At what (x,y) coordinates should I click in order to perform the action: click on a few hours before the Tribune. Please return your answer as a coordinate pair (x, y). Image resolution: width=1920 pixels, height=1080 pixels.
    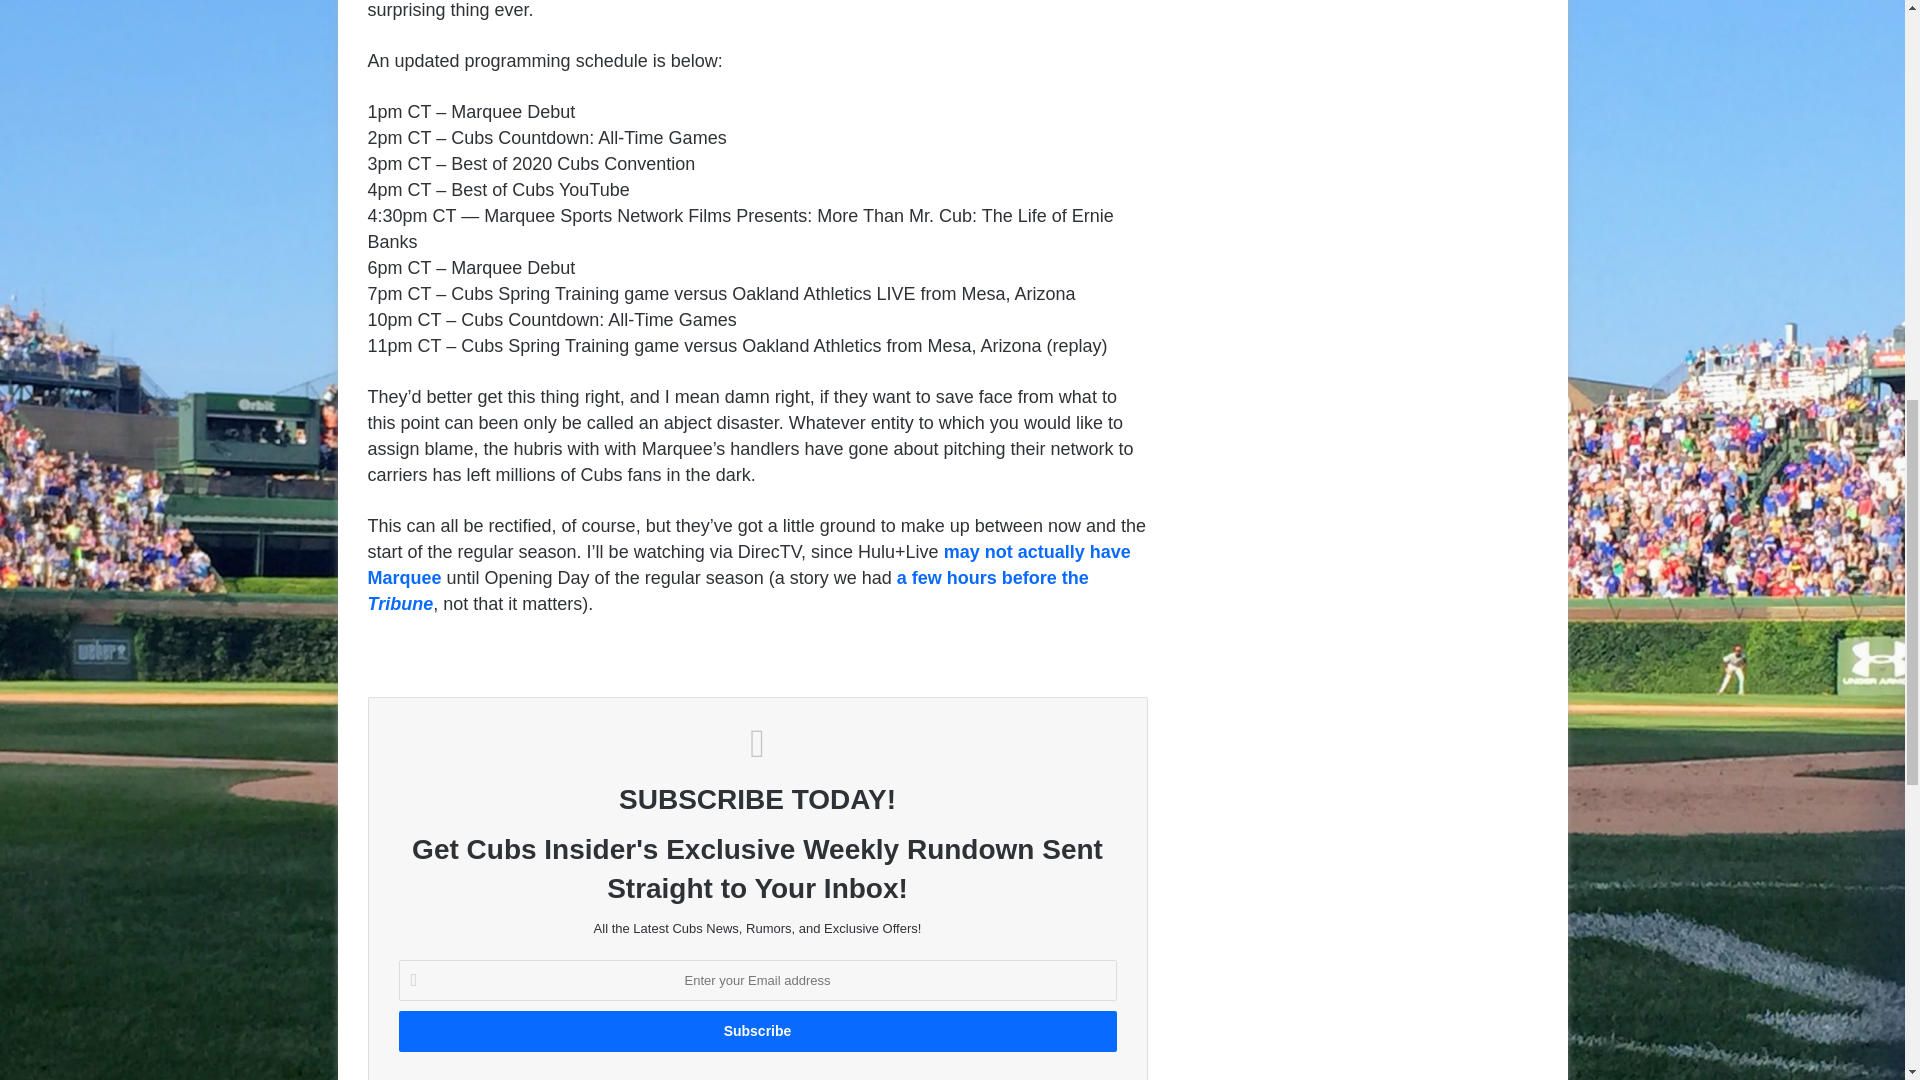
    Looking at the image, I should click on (728, 591).